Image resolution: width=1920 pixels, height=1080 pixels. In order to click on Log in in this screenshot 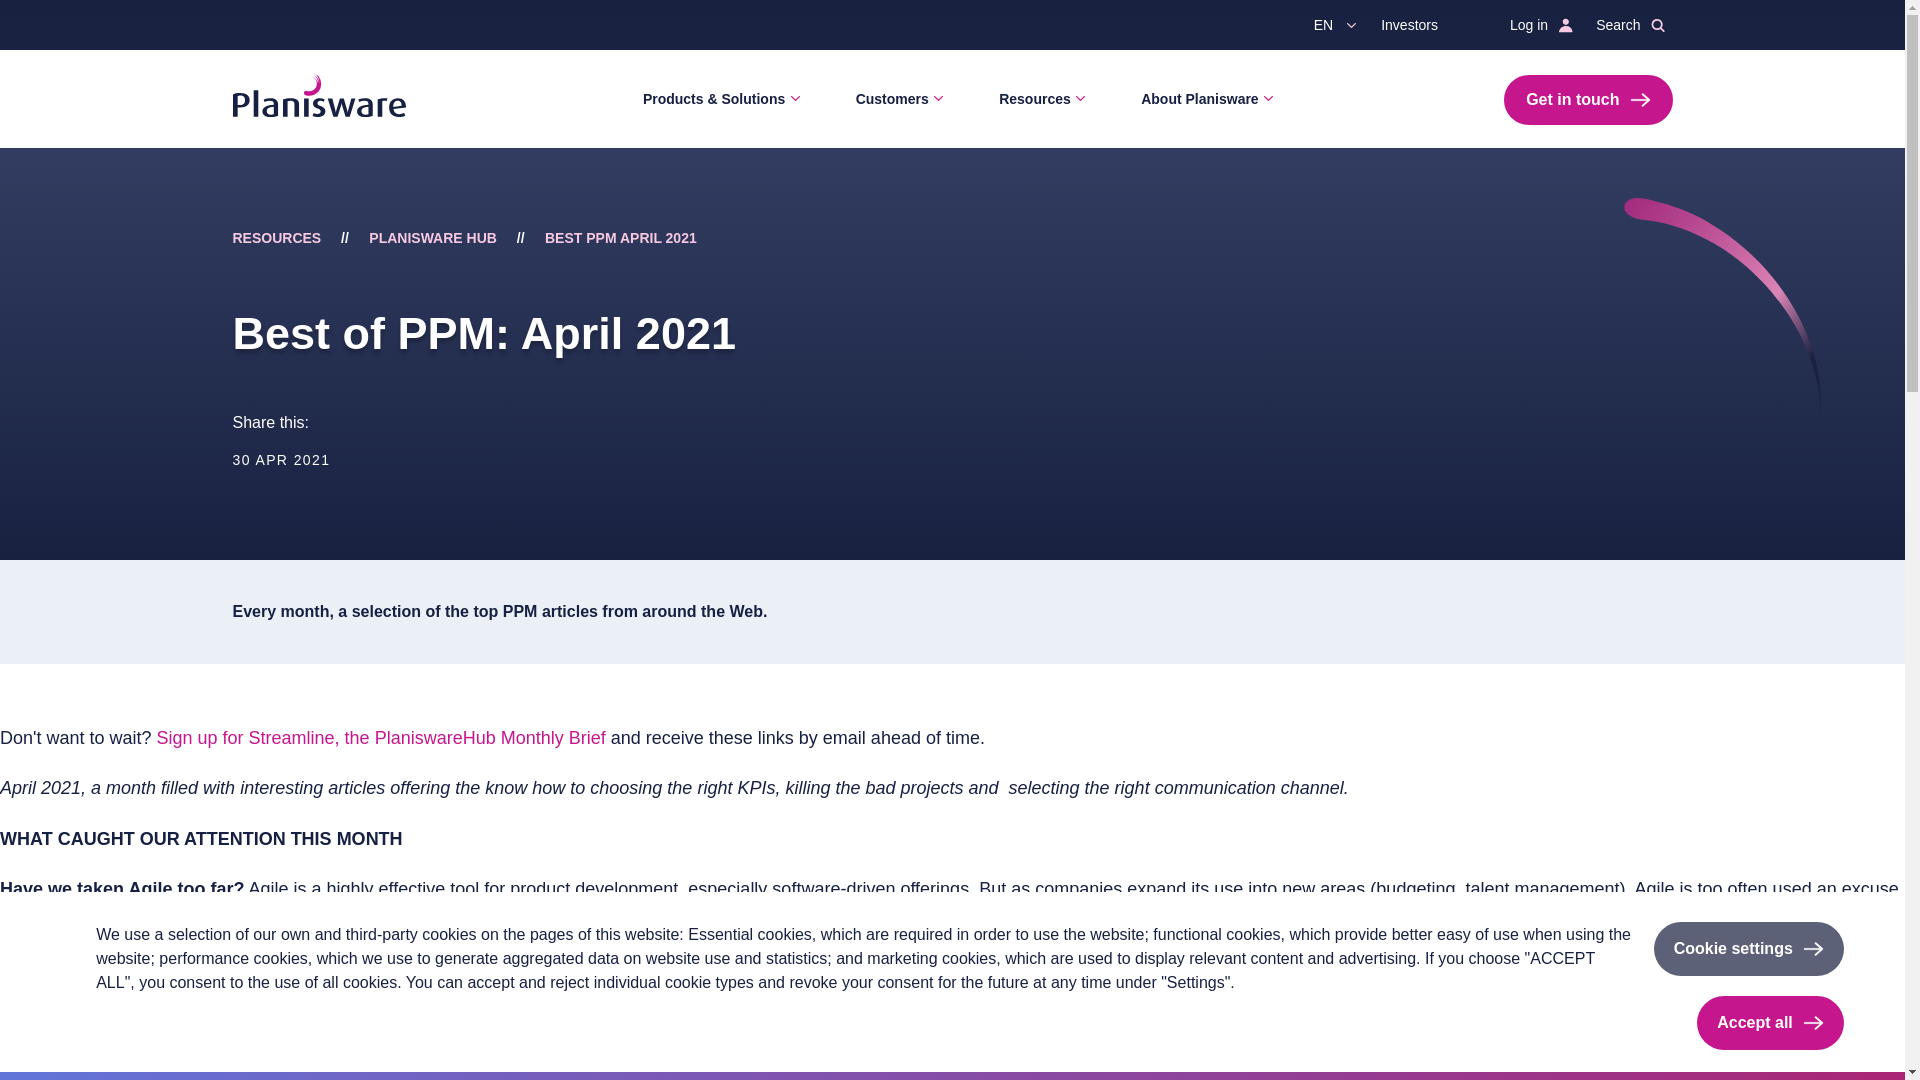, I will do `click(1536, 24)`.